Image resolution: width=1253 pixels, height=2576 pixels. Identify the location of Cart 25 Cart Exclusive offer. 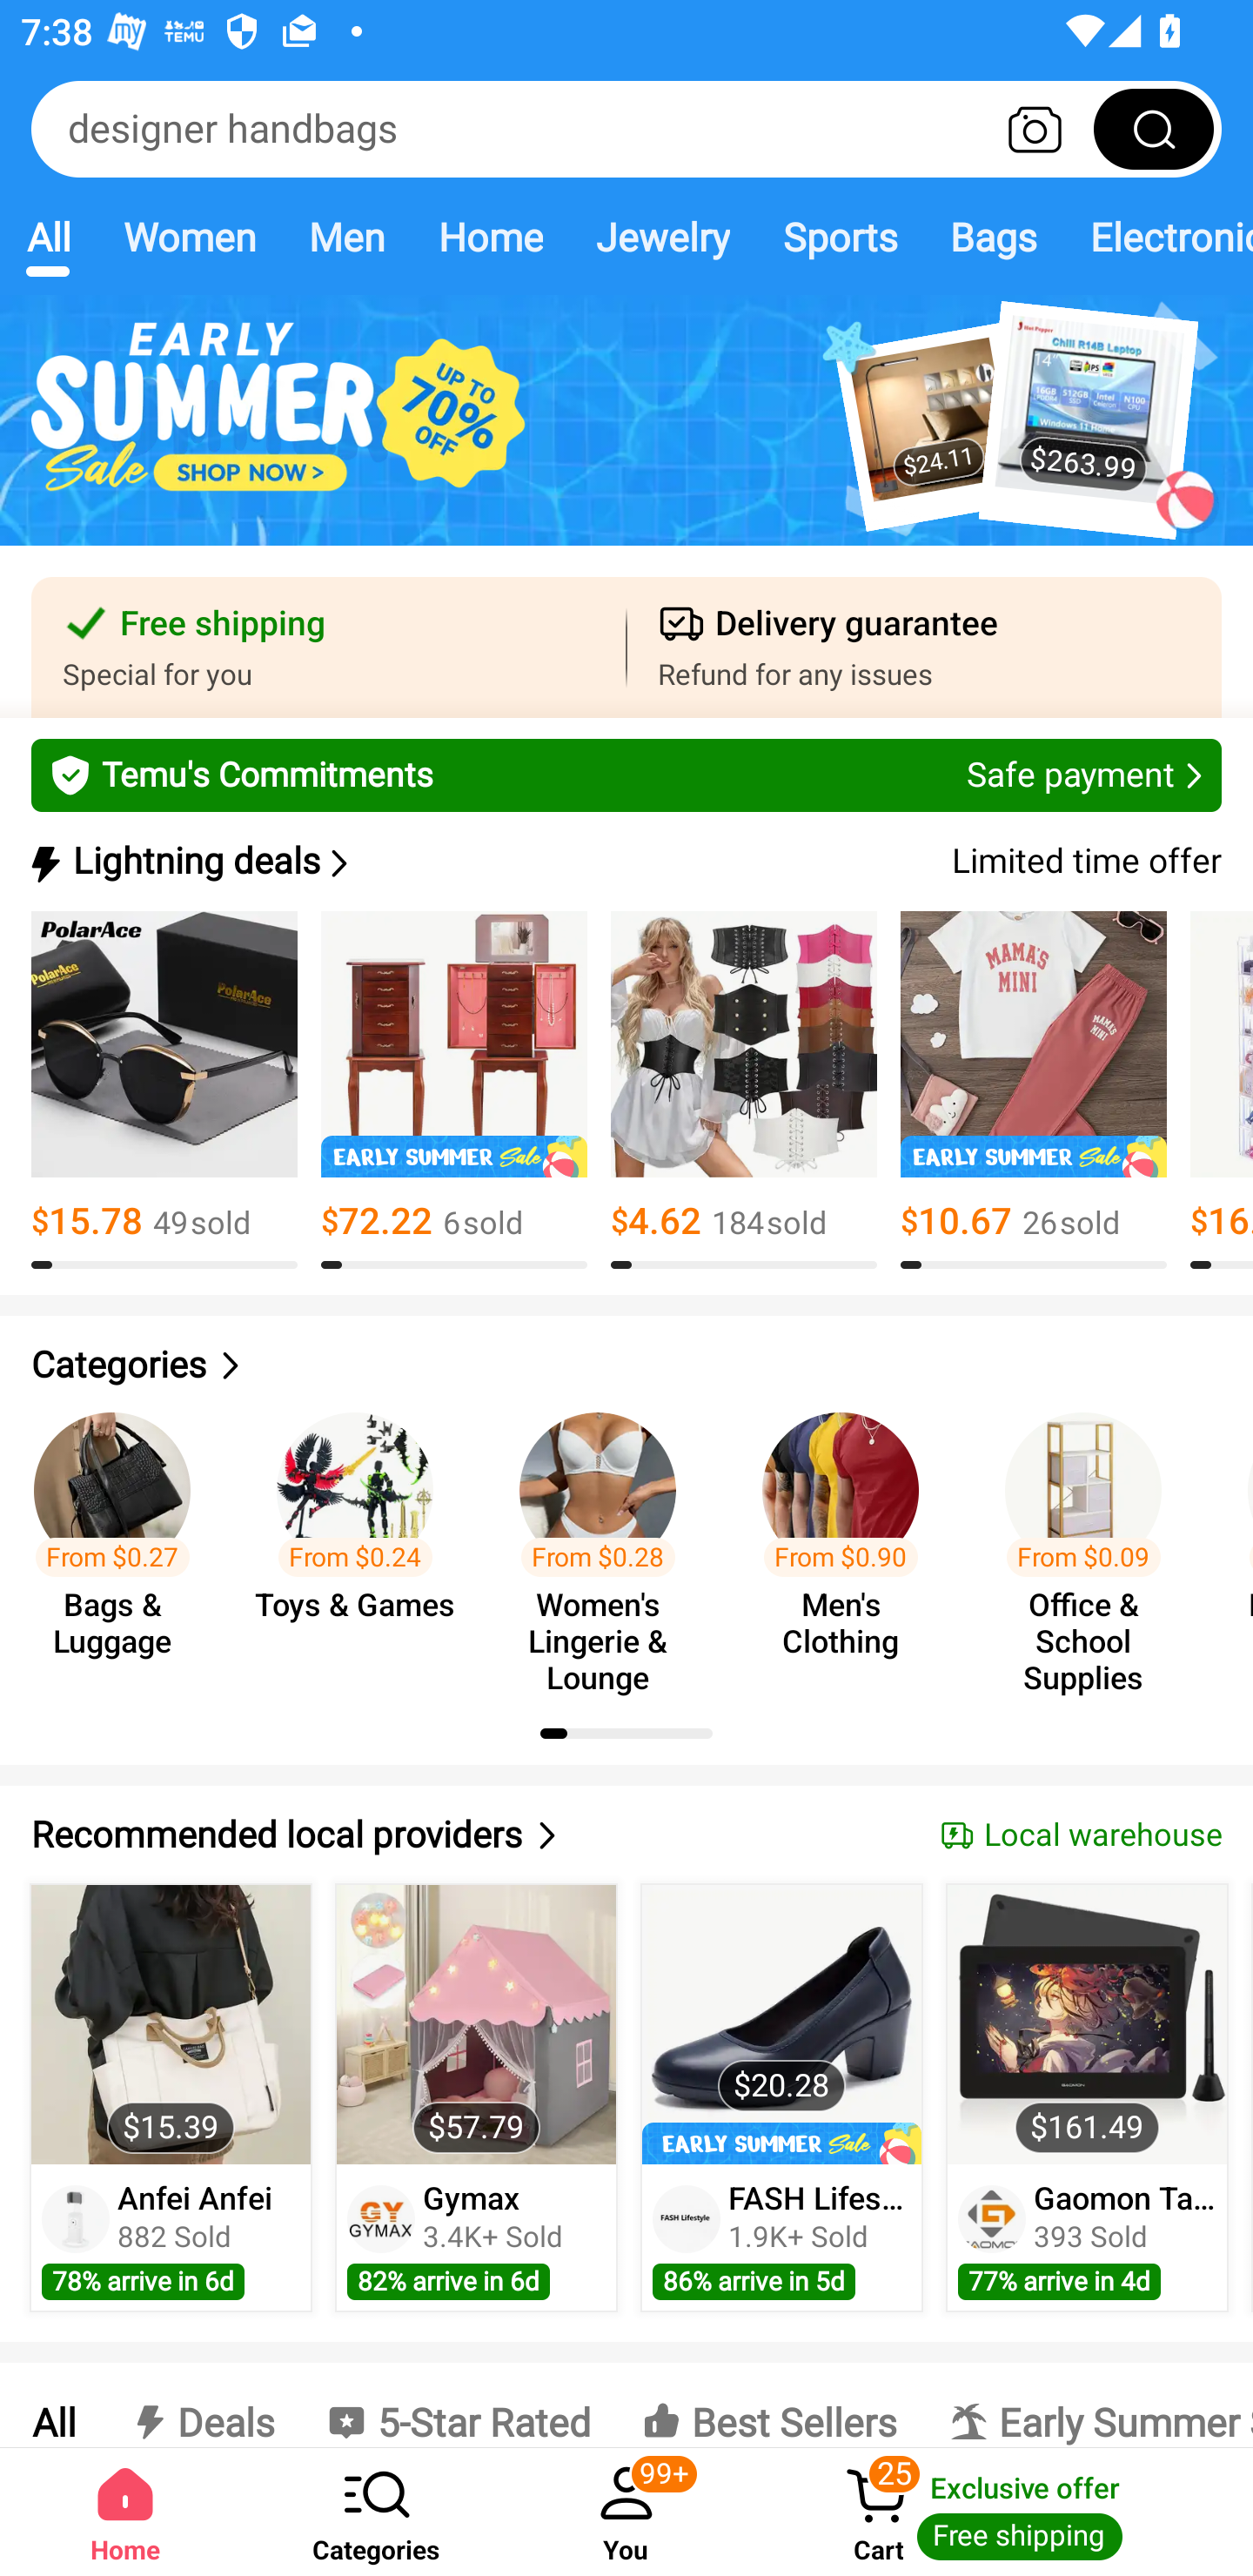
(1002, 2512).